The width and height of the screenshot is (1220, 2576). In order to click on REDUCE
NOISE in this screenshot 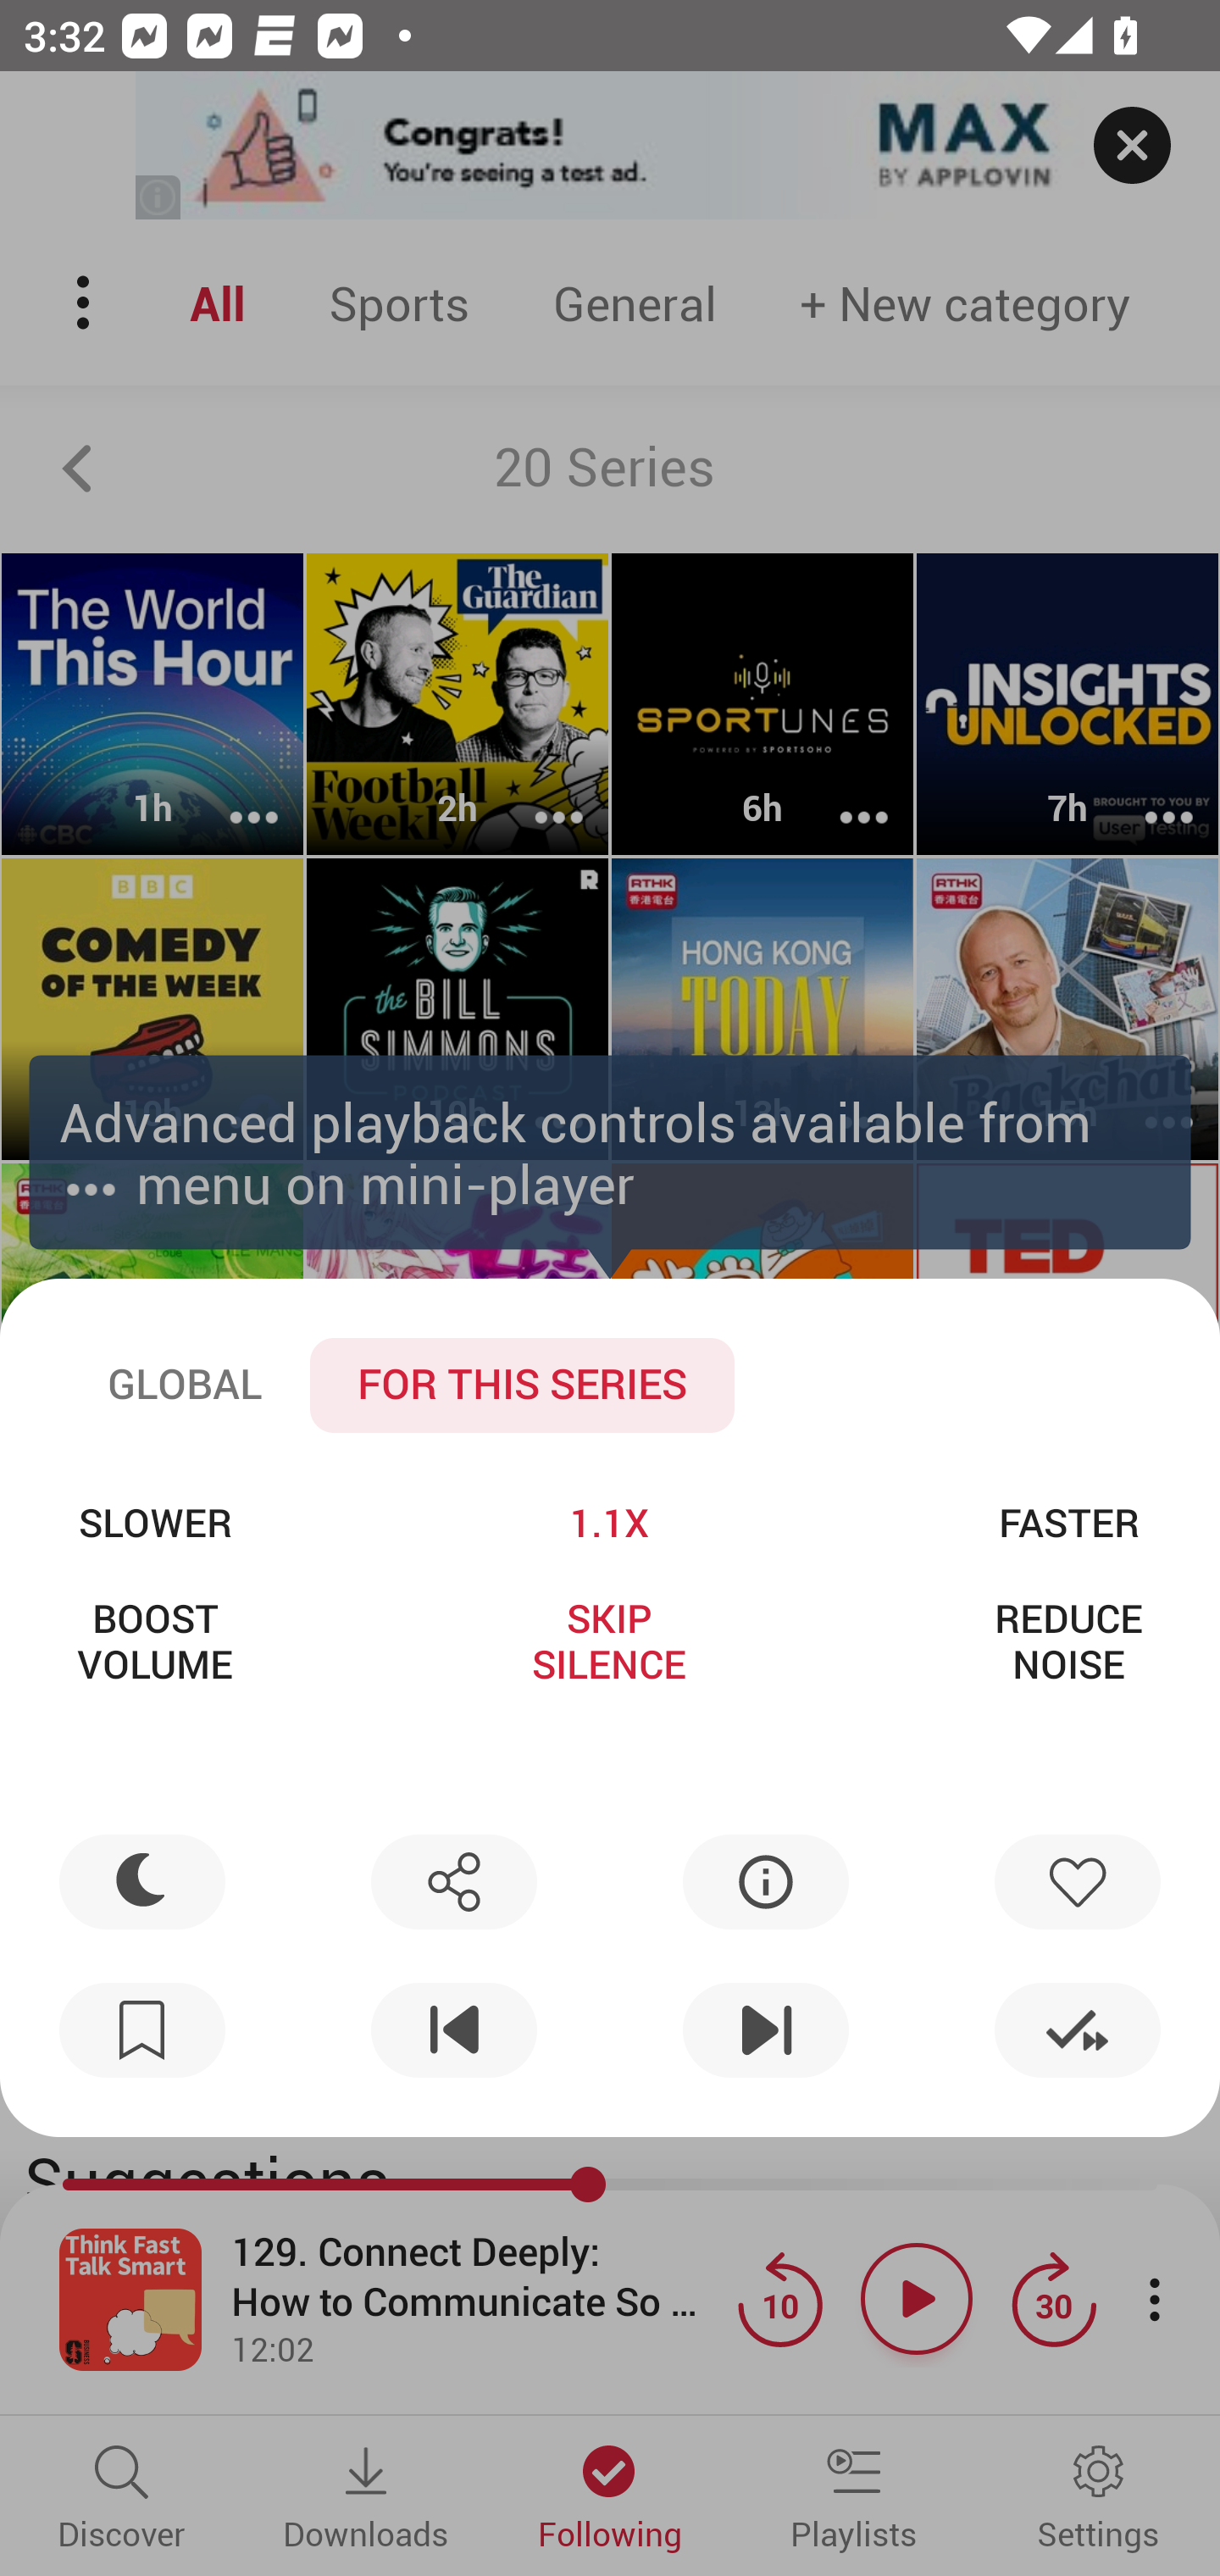, I will do `click(1068, 1641)`.